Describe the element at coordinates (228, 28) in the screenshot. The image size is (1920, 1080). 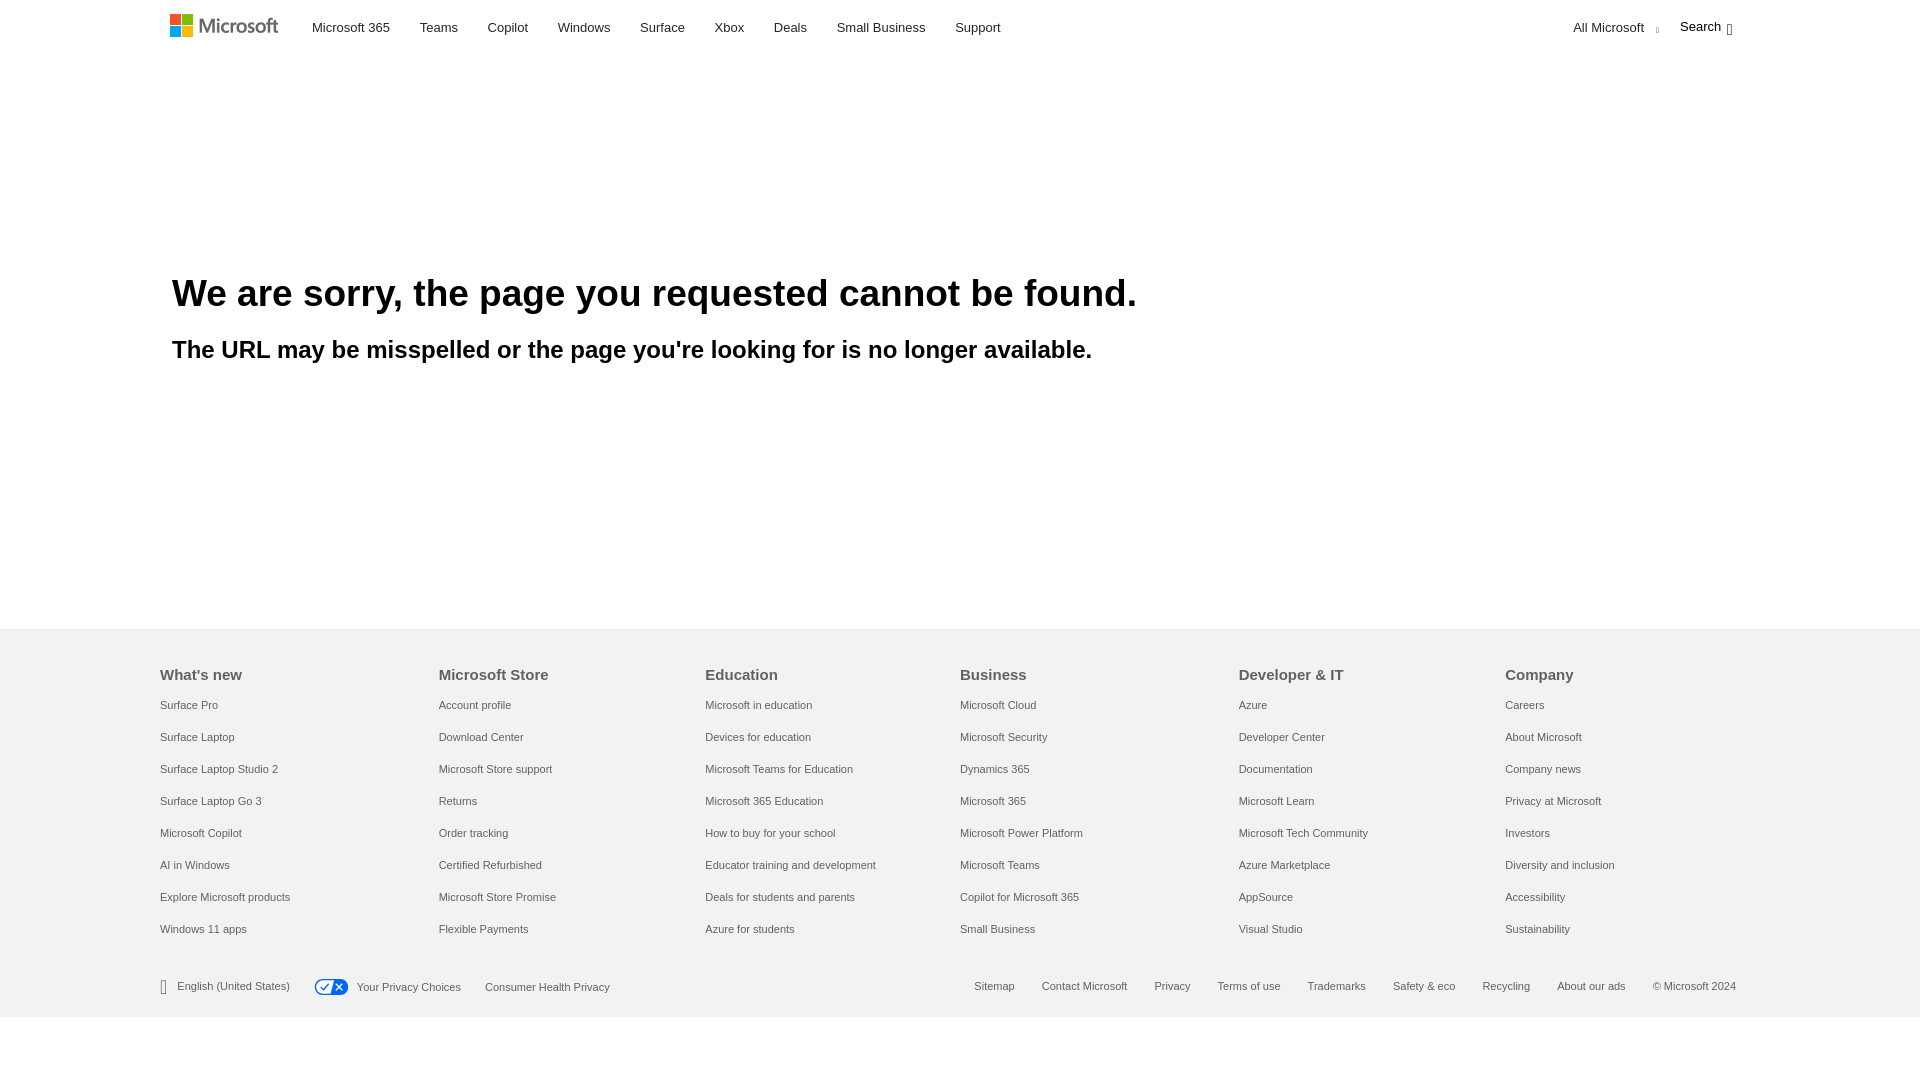
I see `Microsoft` at that location.